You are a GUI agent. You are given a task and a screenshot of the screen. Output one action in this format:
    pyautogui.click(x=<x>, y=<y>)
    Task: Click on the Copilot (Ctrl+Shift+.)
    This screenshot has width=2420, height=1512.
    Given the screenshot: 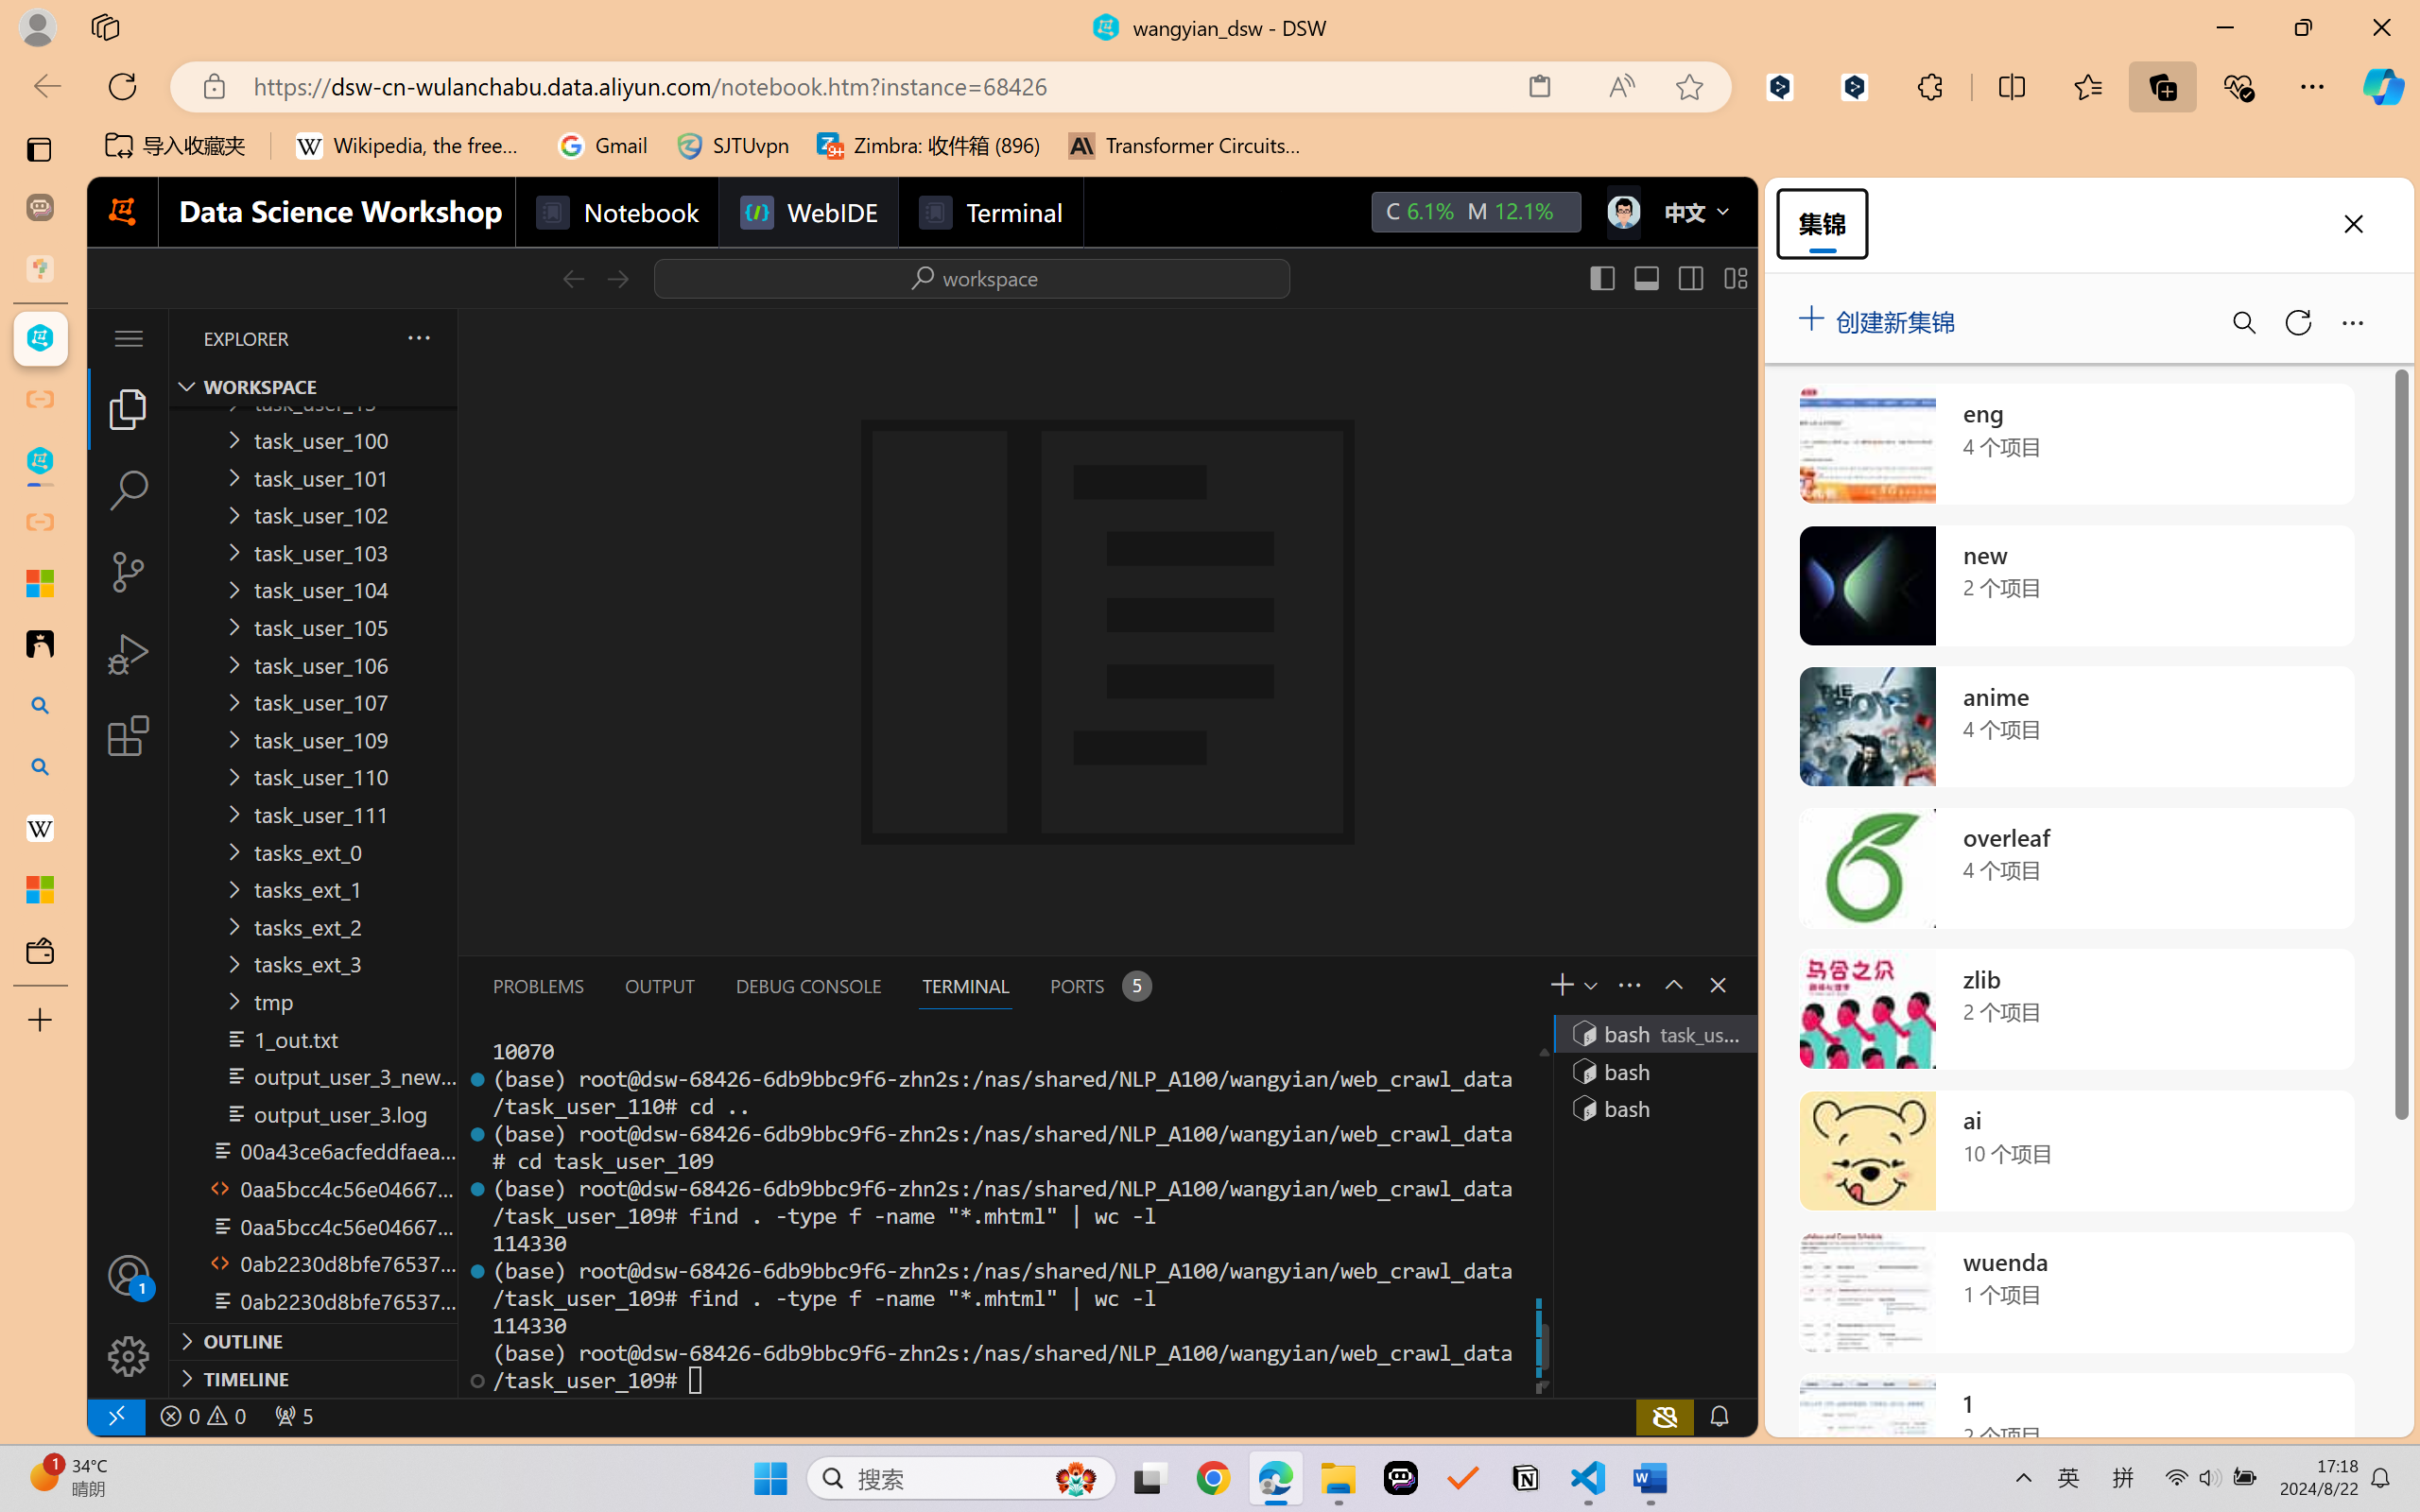 What is the action you would take?
    pyautogui.click(x=2383, y=86)
    